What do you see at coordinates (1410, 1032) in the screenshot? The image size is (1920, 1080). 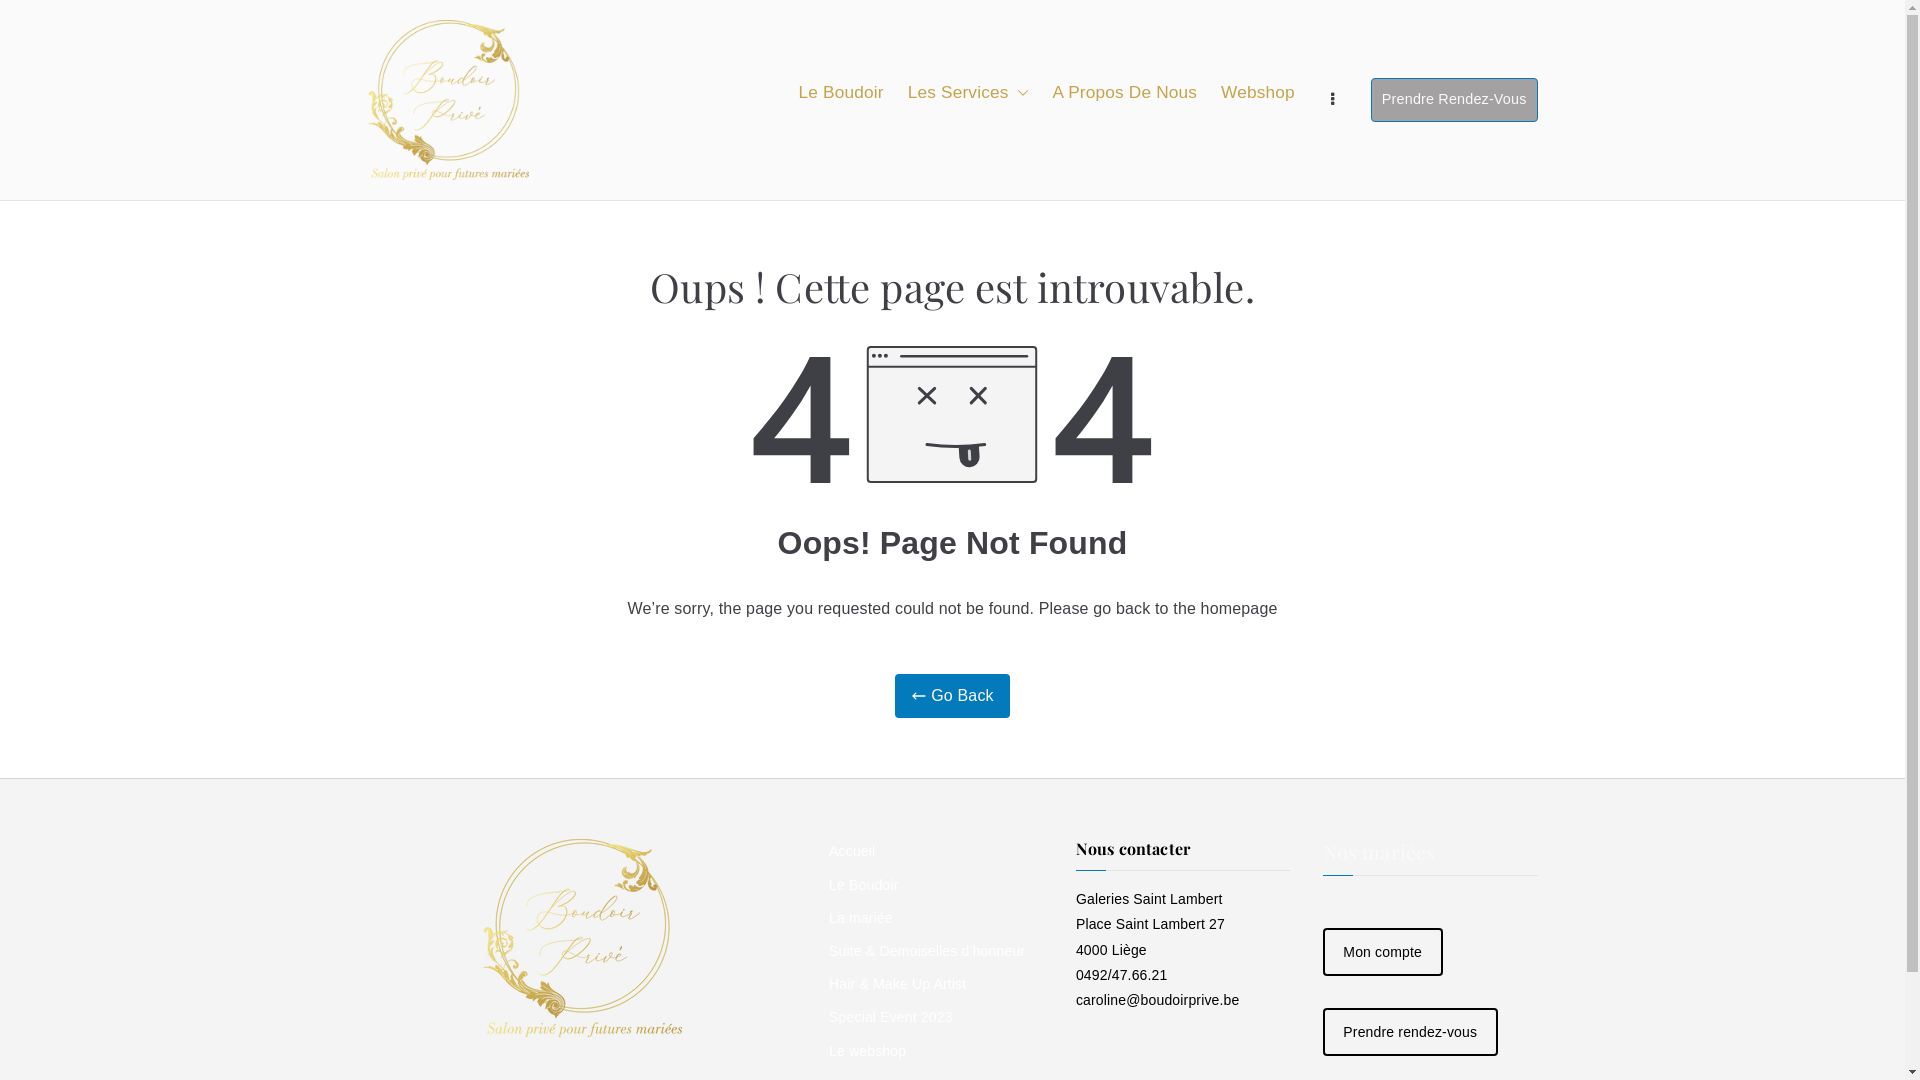 I see `Prendre rendez-vous` at bounding box center [1410, 1032].